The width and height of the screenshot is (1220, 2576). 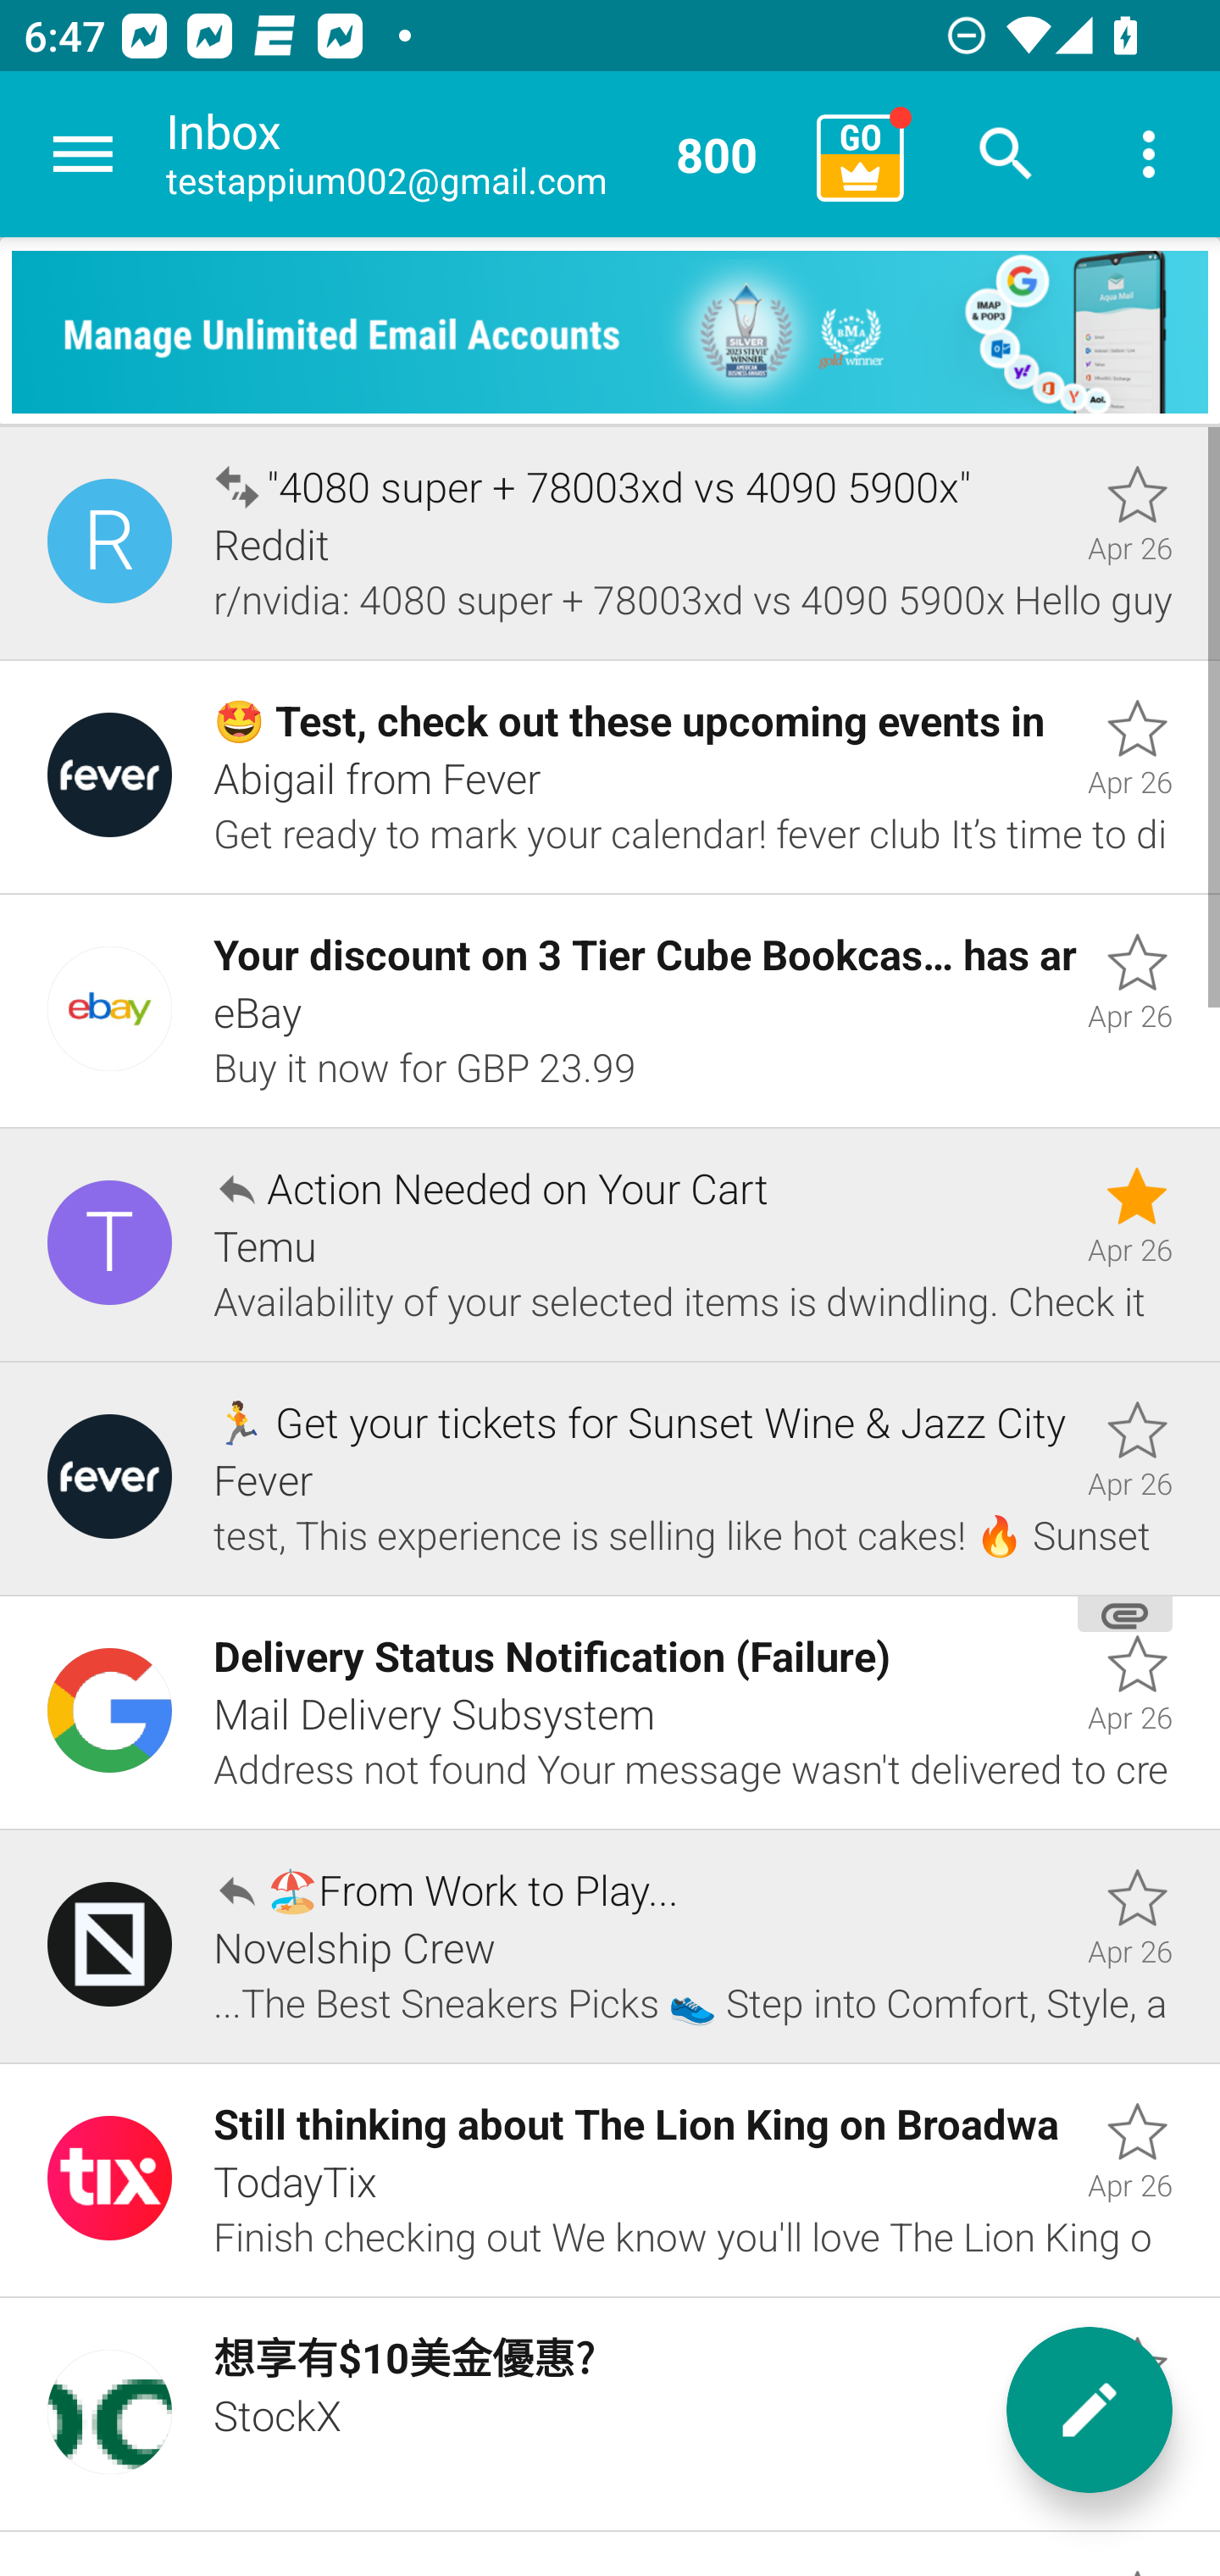 What do you see at coordinates (1090, 2410) in the screenshot?
I see `New message` at bounding box center [1090, 2410].